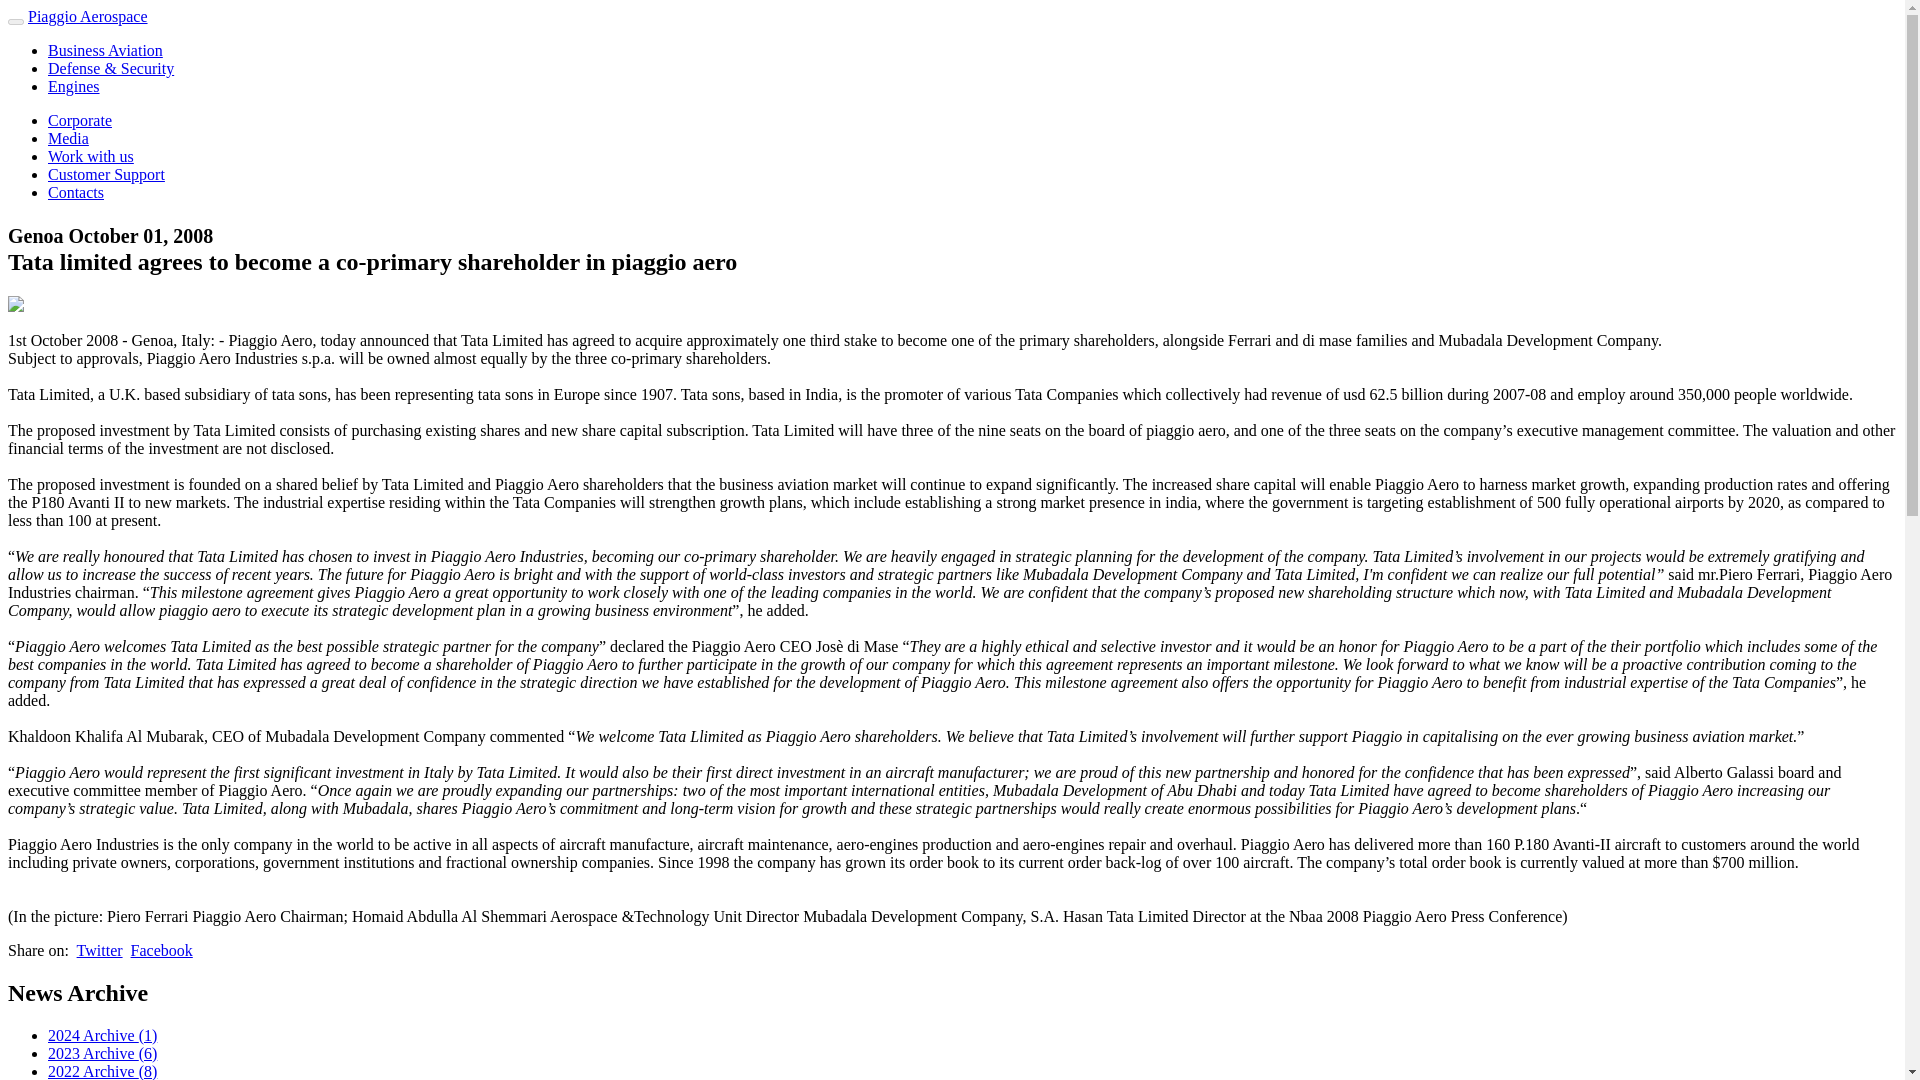 Image resolution: width=1920 pixels, height=1080 pixels. What do you see at coordinates (91, 156) in the screenshot?
I see `Work with us` at bounding box center [91, 156].